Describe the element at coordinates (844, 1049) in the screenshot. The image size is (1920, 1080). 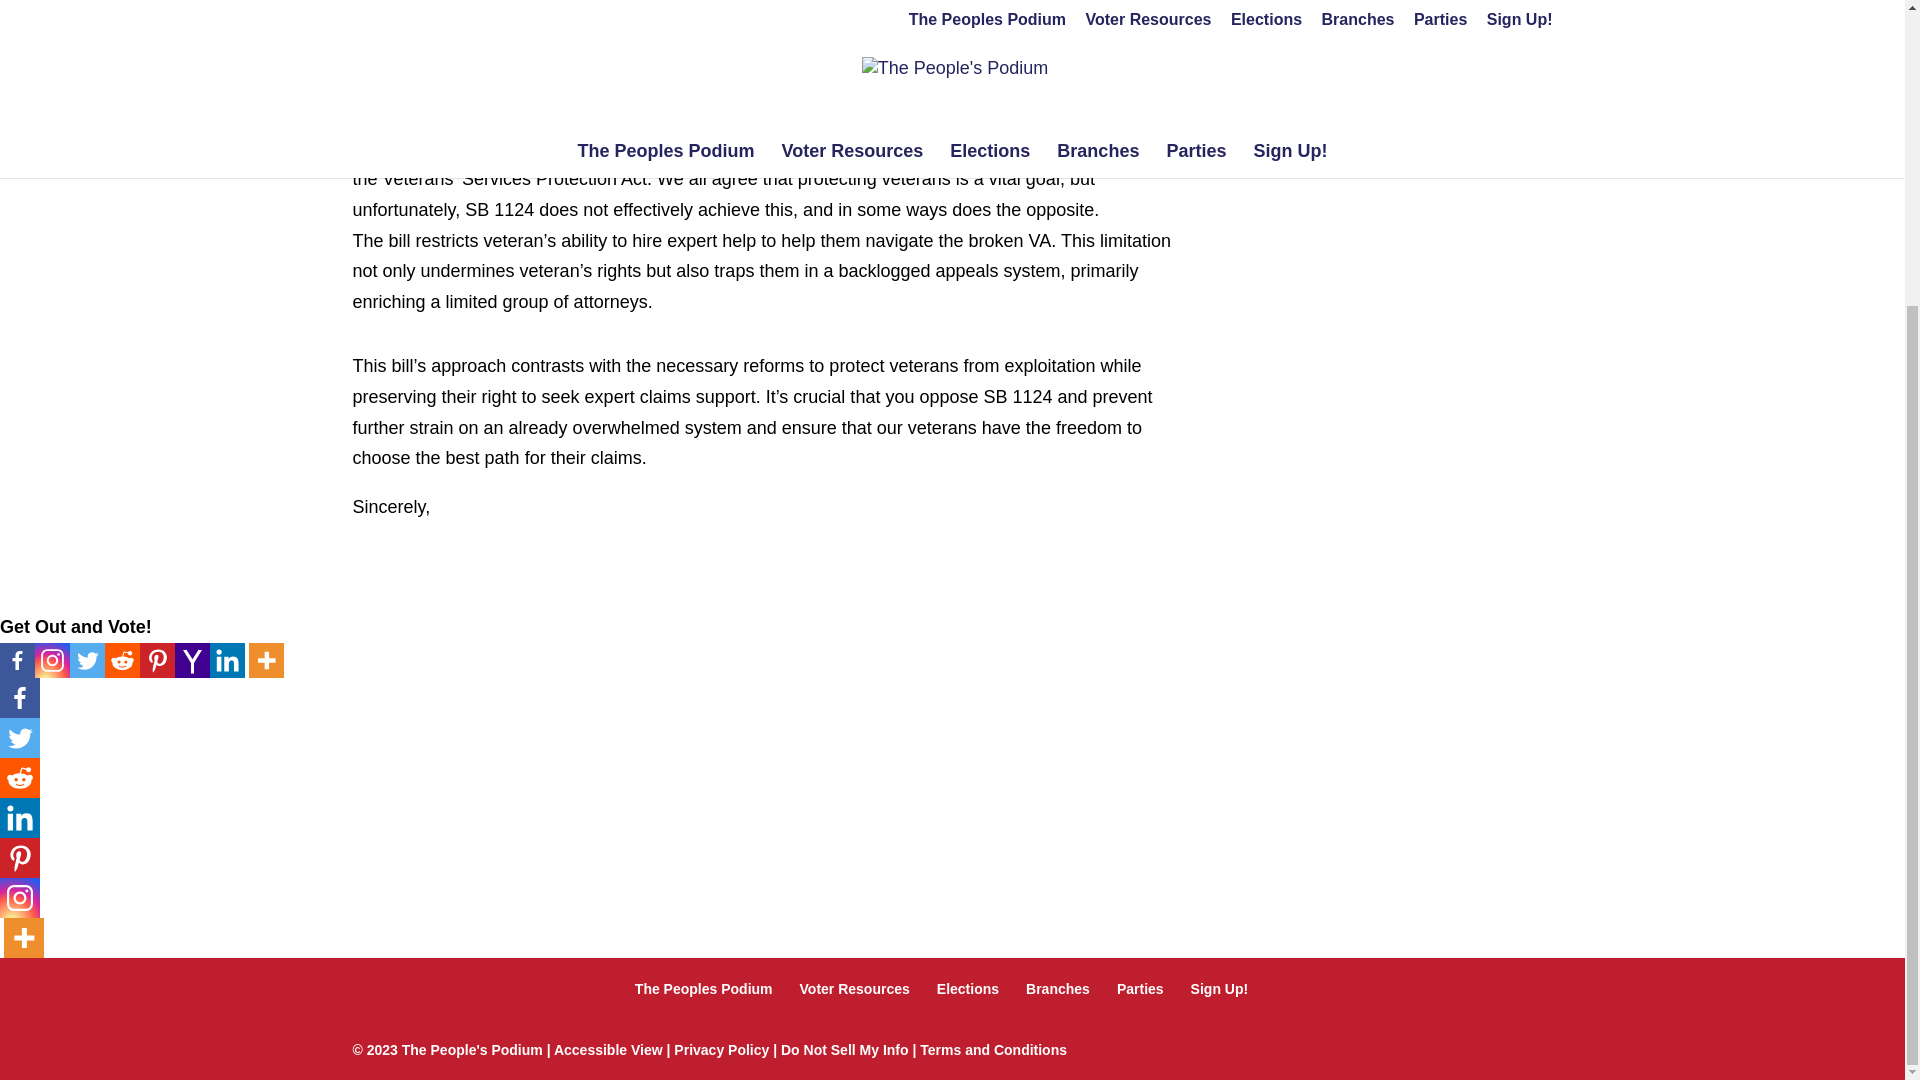
I see `Do Not Sell My Info` at that location.